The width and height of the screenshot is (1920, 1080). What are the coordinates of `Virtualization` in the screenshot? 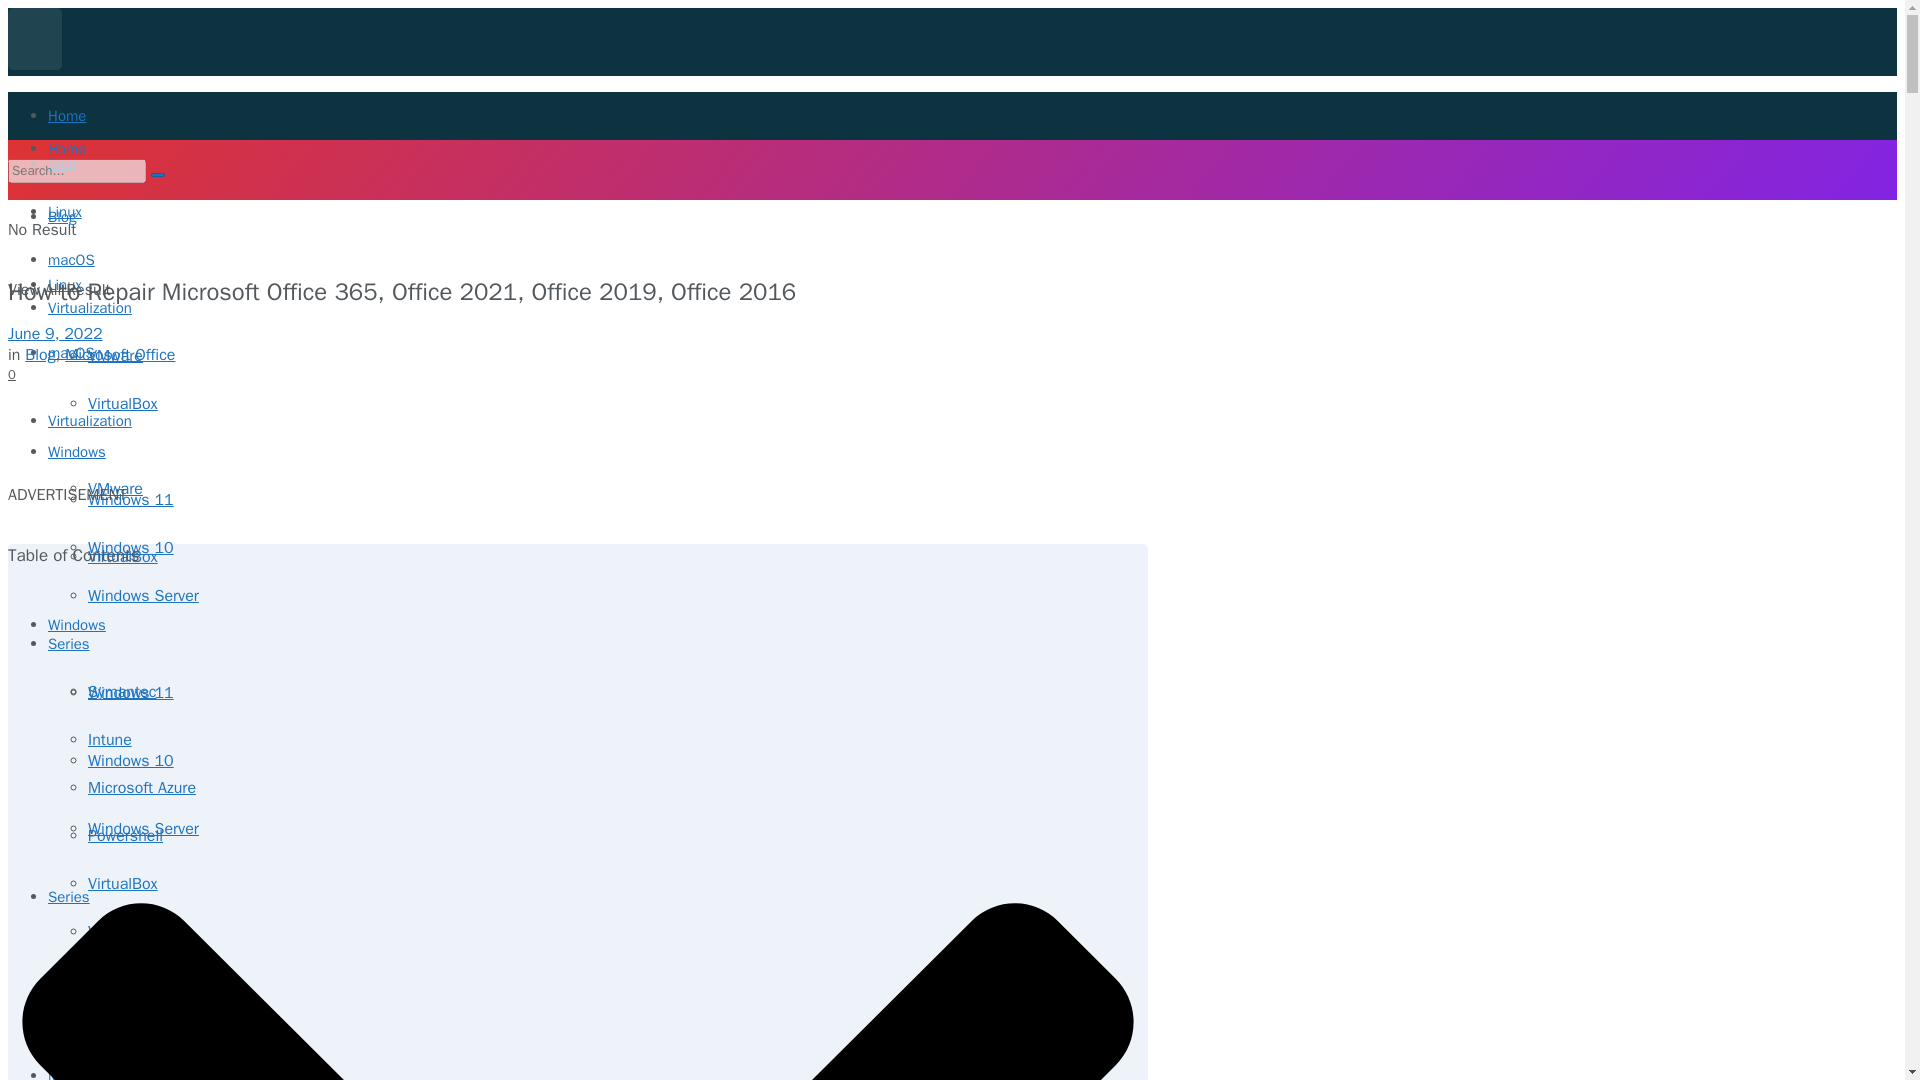 It's located at (90, 308).